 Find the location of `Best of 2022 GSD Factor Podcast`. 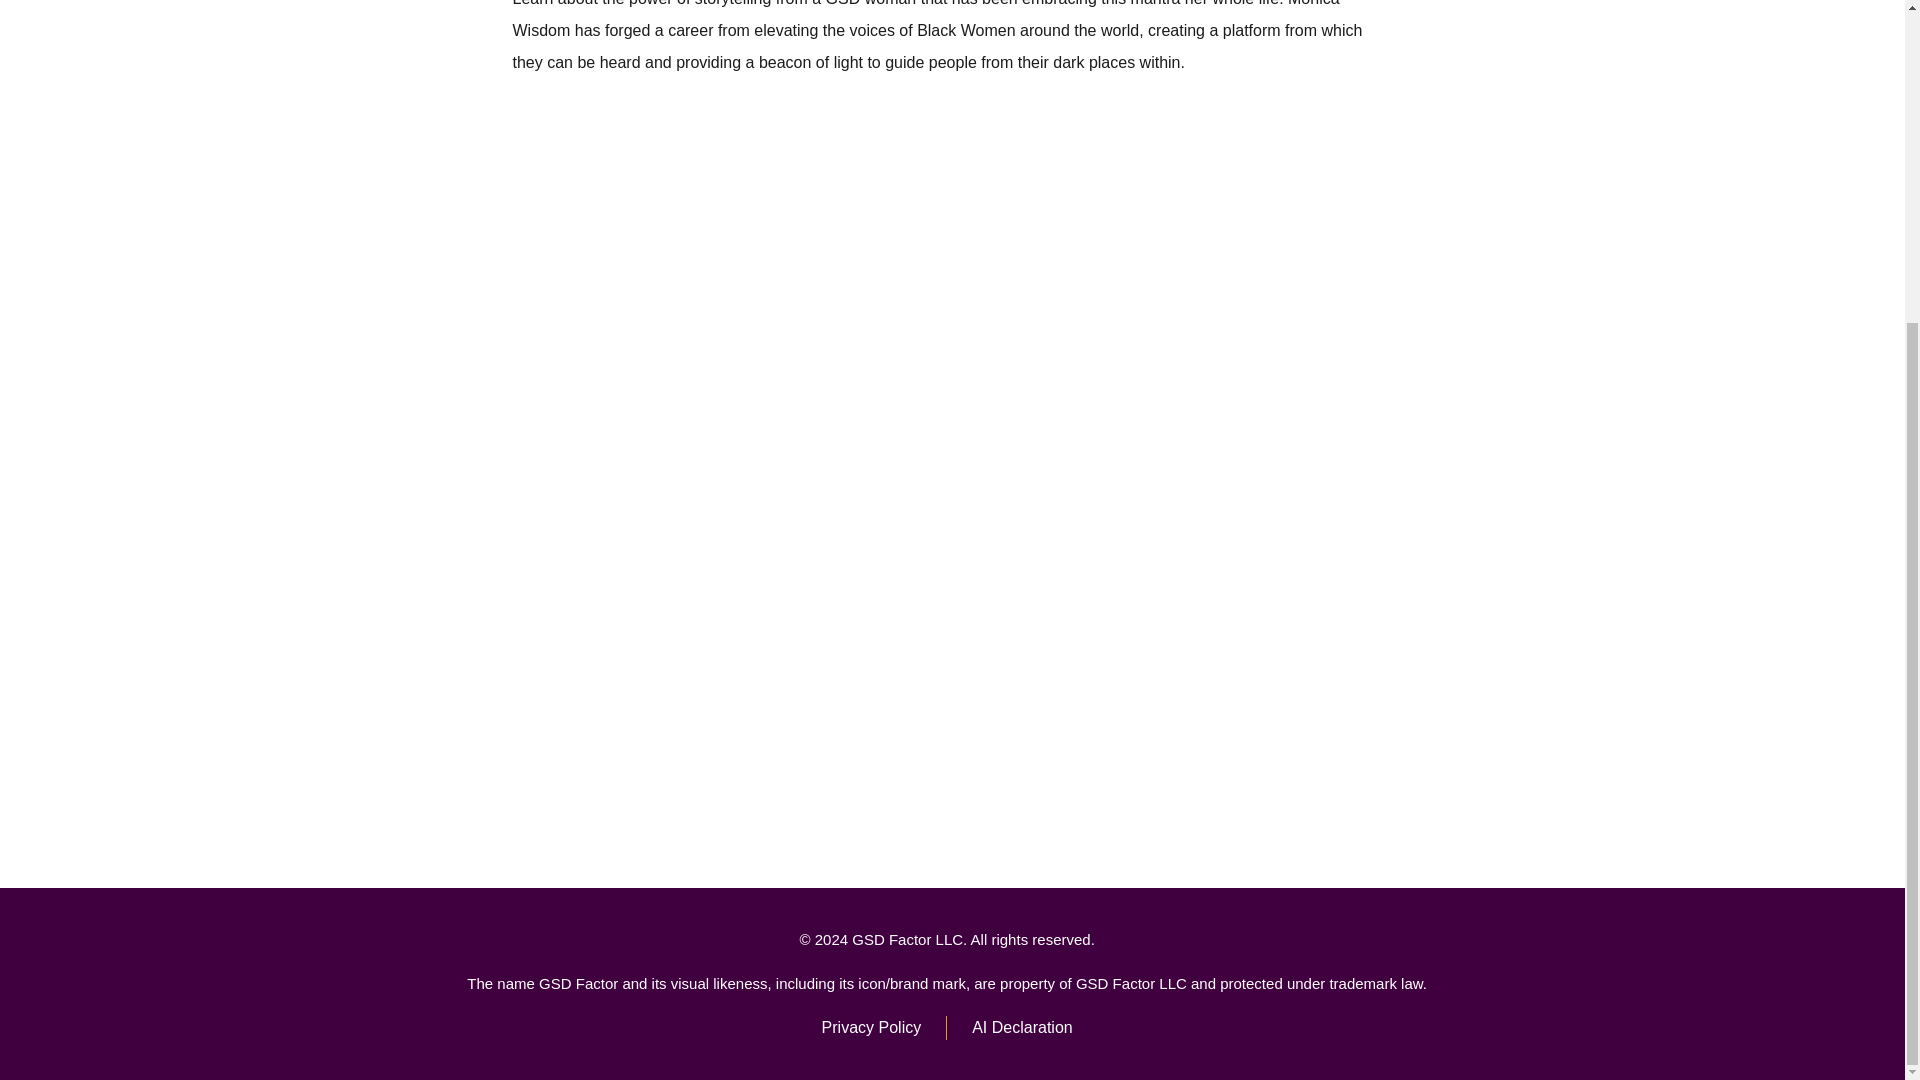

Best of 2022 GSD Factor Podcast is located at coordinates (952, 696).